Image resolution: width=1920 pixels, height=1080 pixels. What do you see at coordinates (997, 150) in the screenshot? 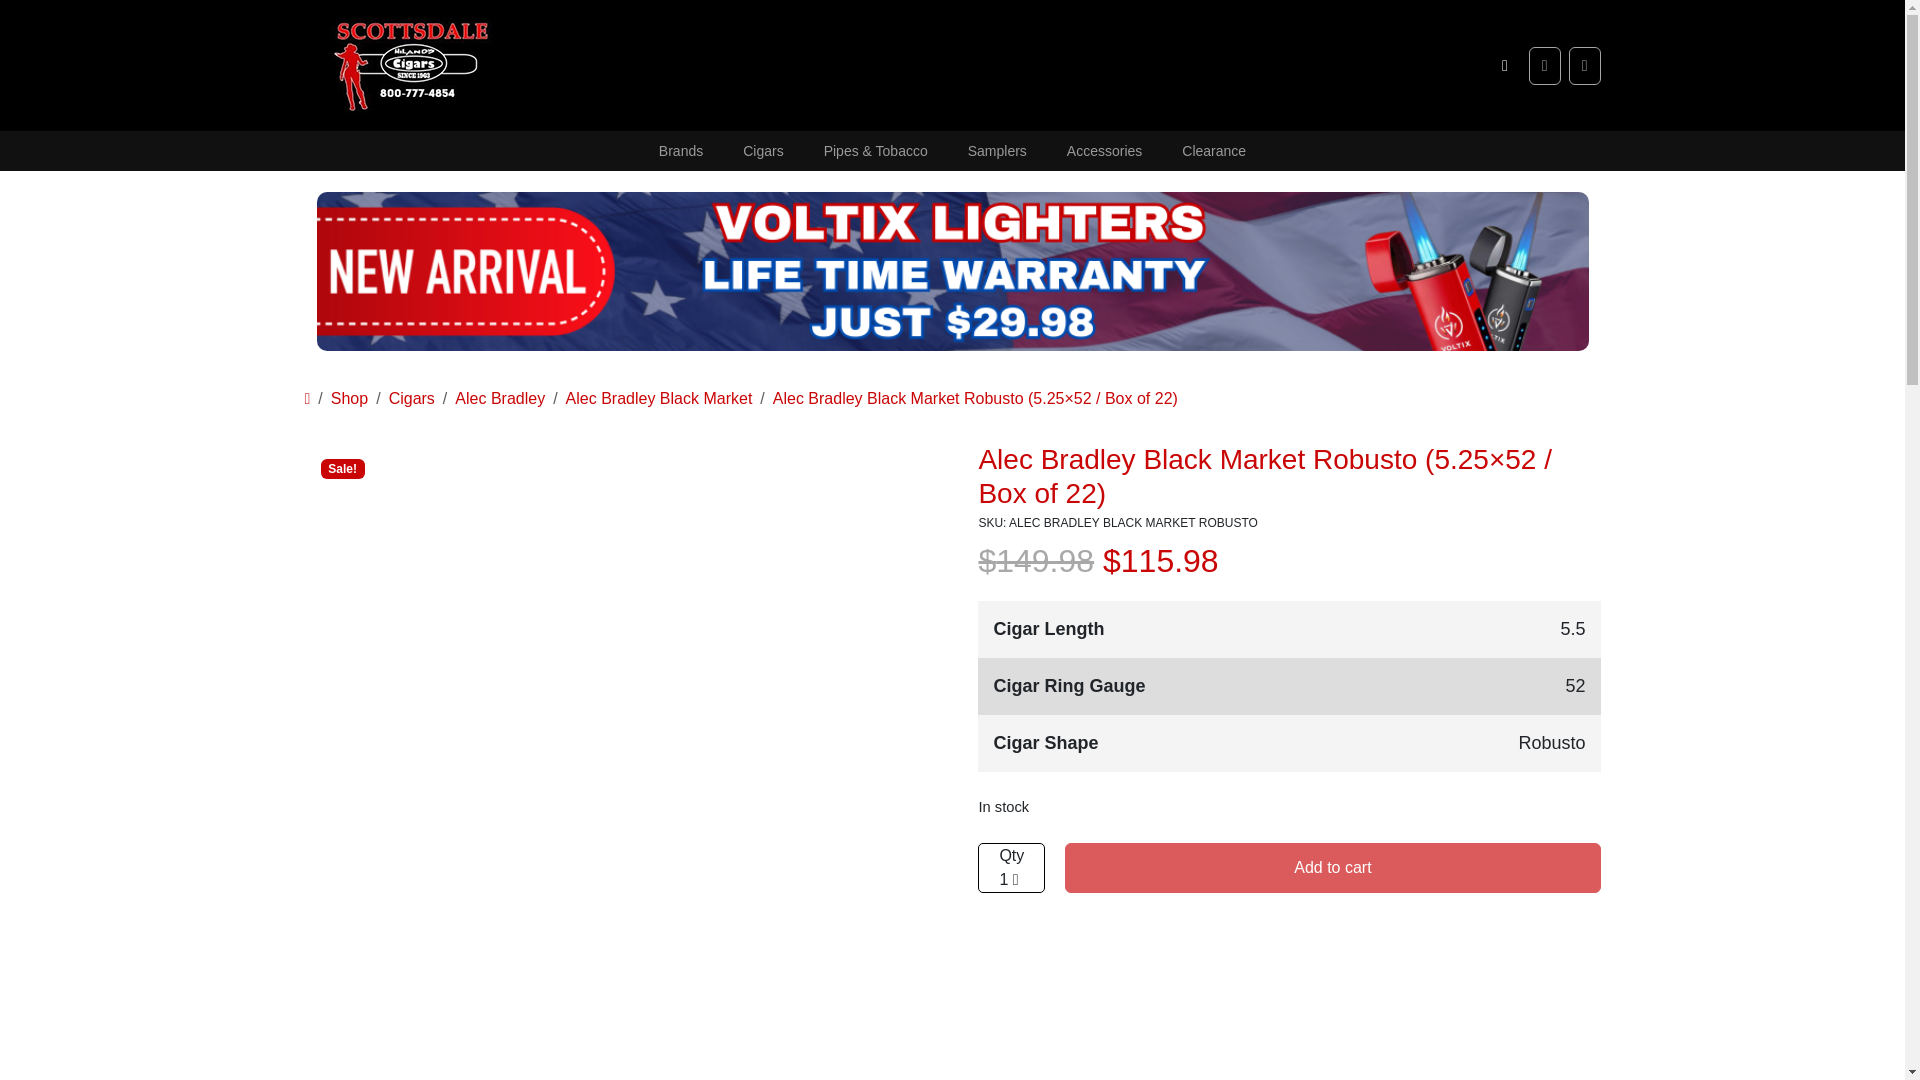
I see `Samplers` at bounding box center [997, 150].